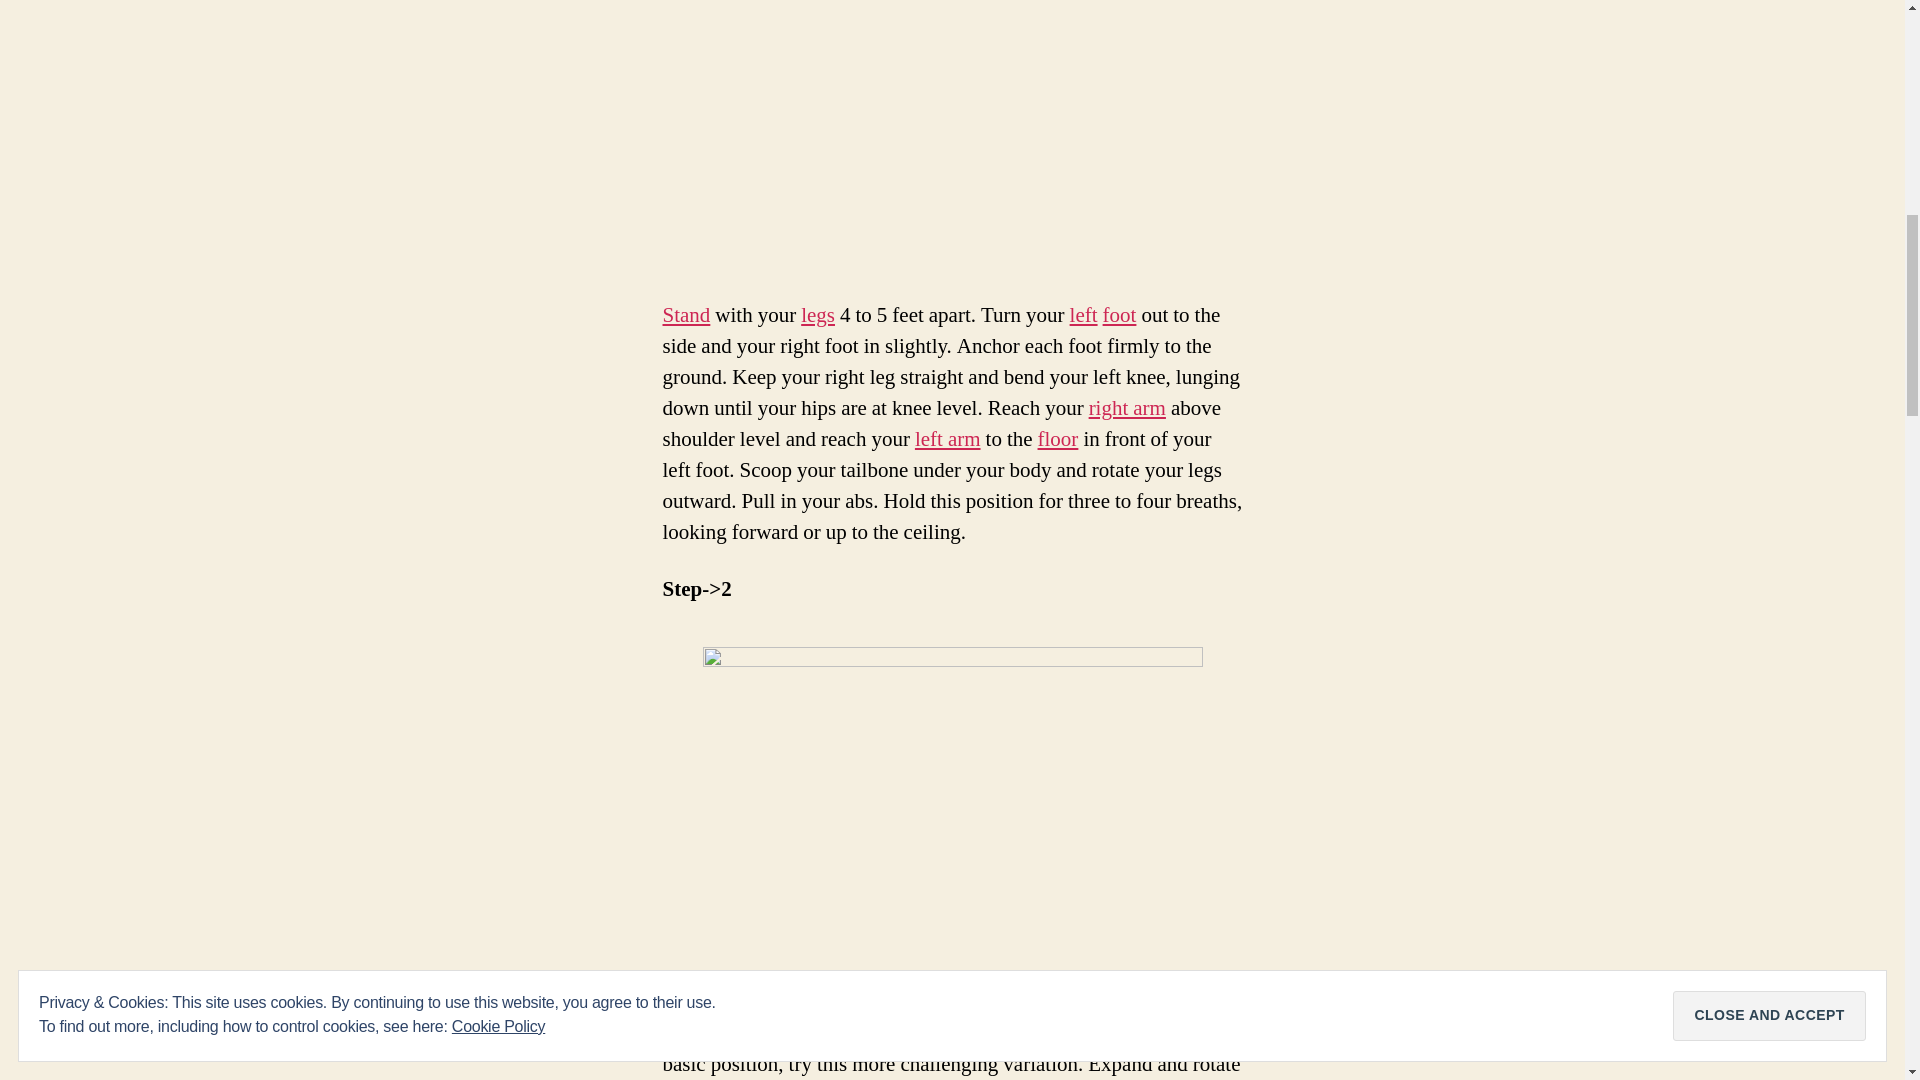  Describe the element at coordinates (1119, 316) in the screenshot. I see `foot` at that location.